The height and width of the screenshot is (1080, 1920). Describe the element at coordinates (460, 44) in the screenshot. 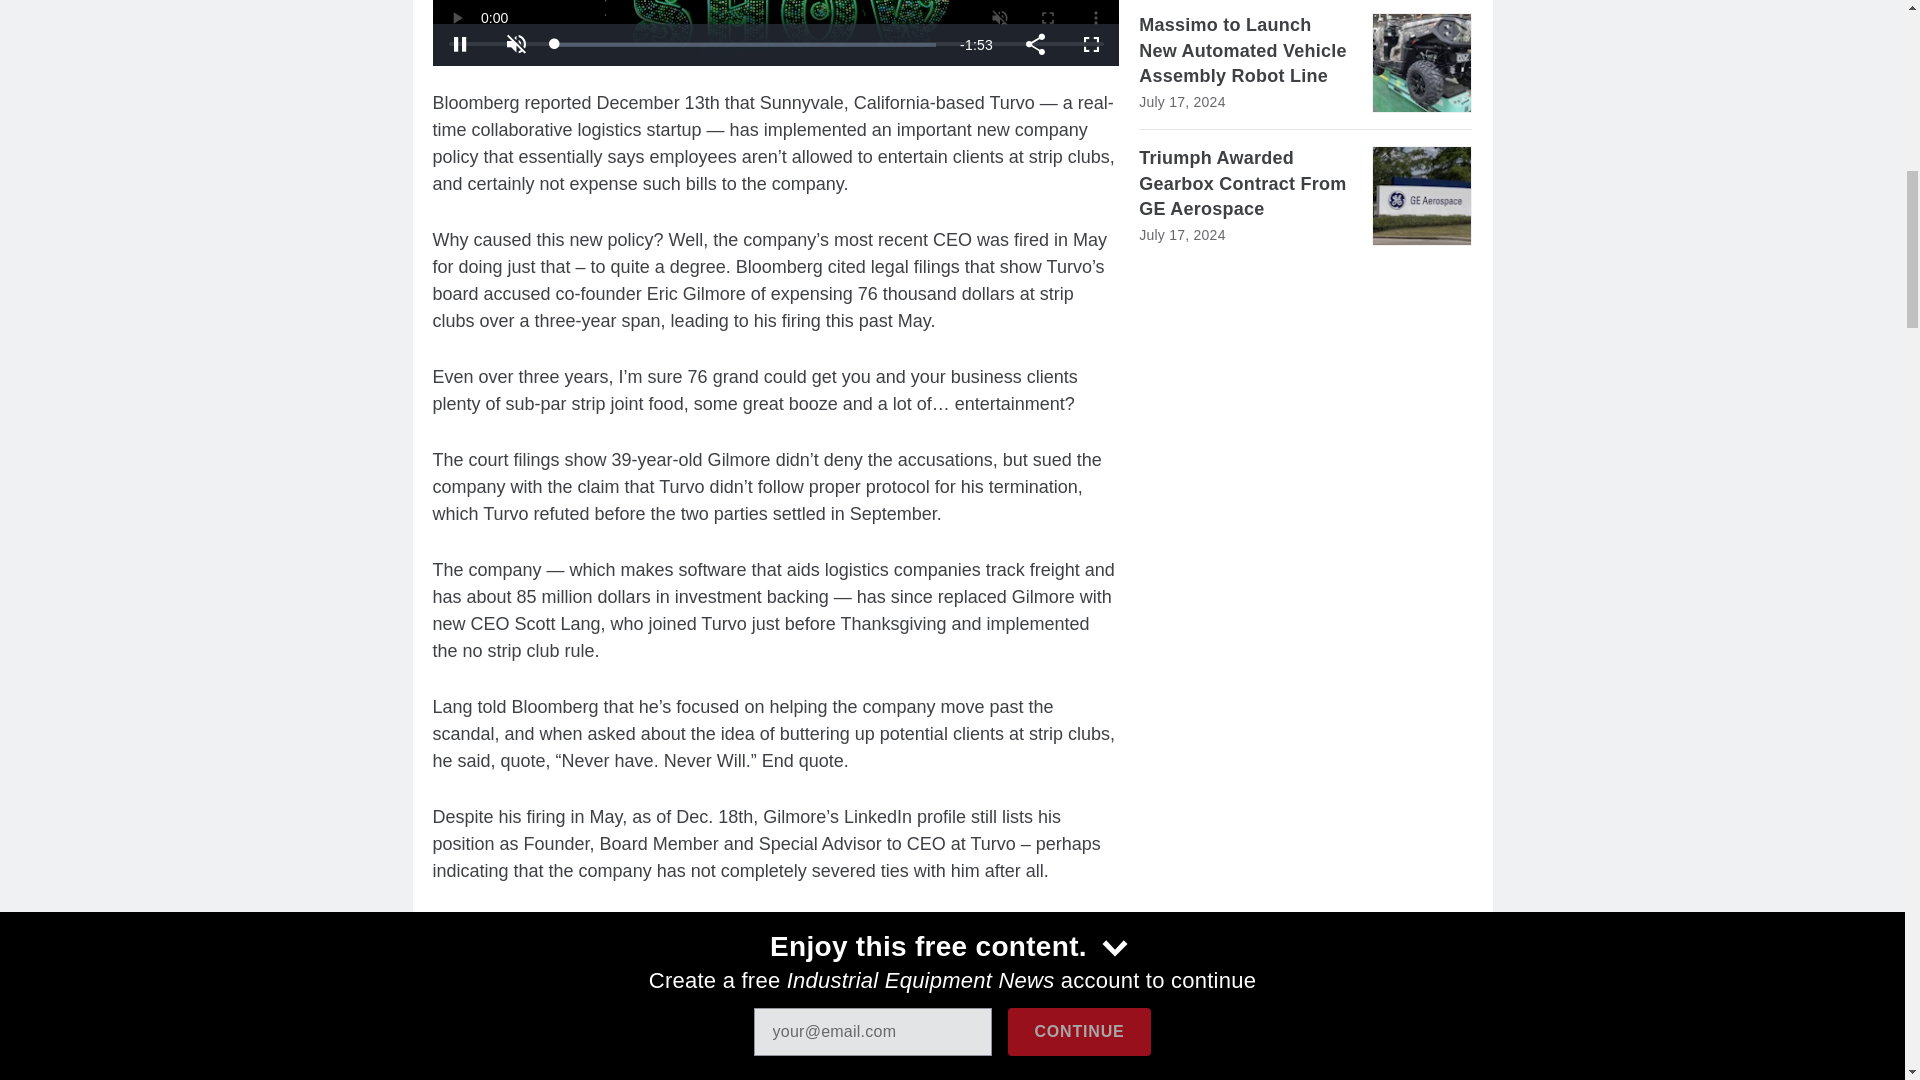

I see `Pause` at that location.